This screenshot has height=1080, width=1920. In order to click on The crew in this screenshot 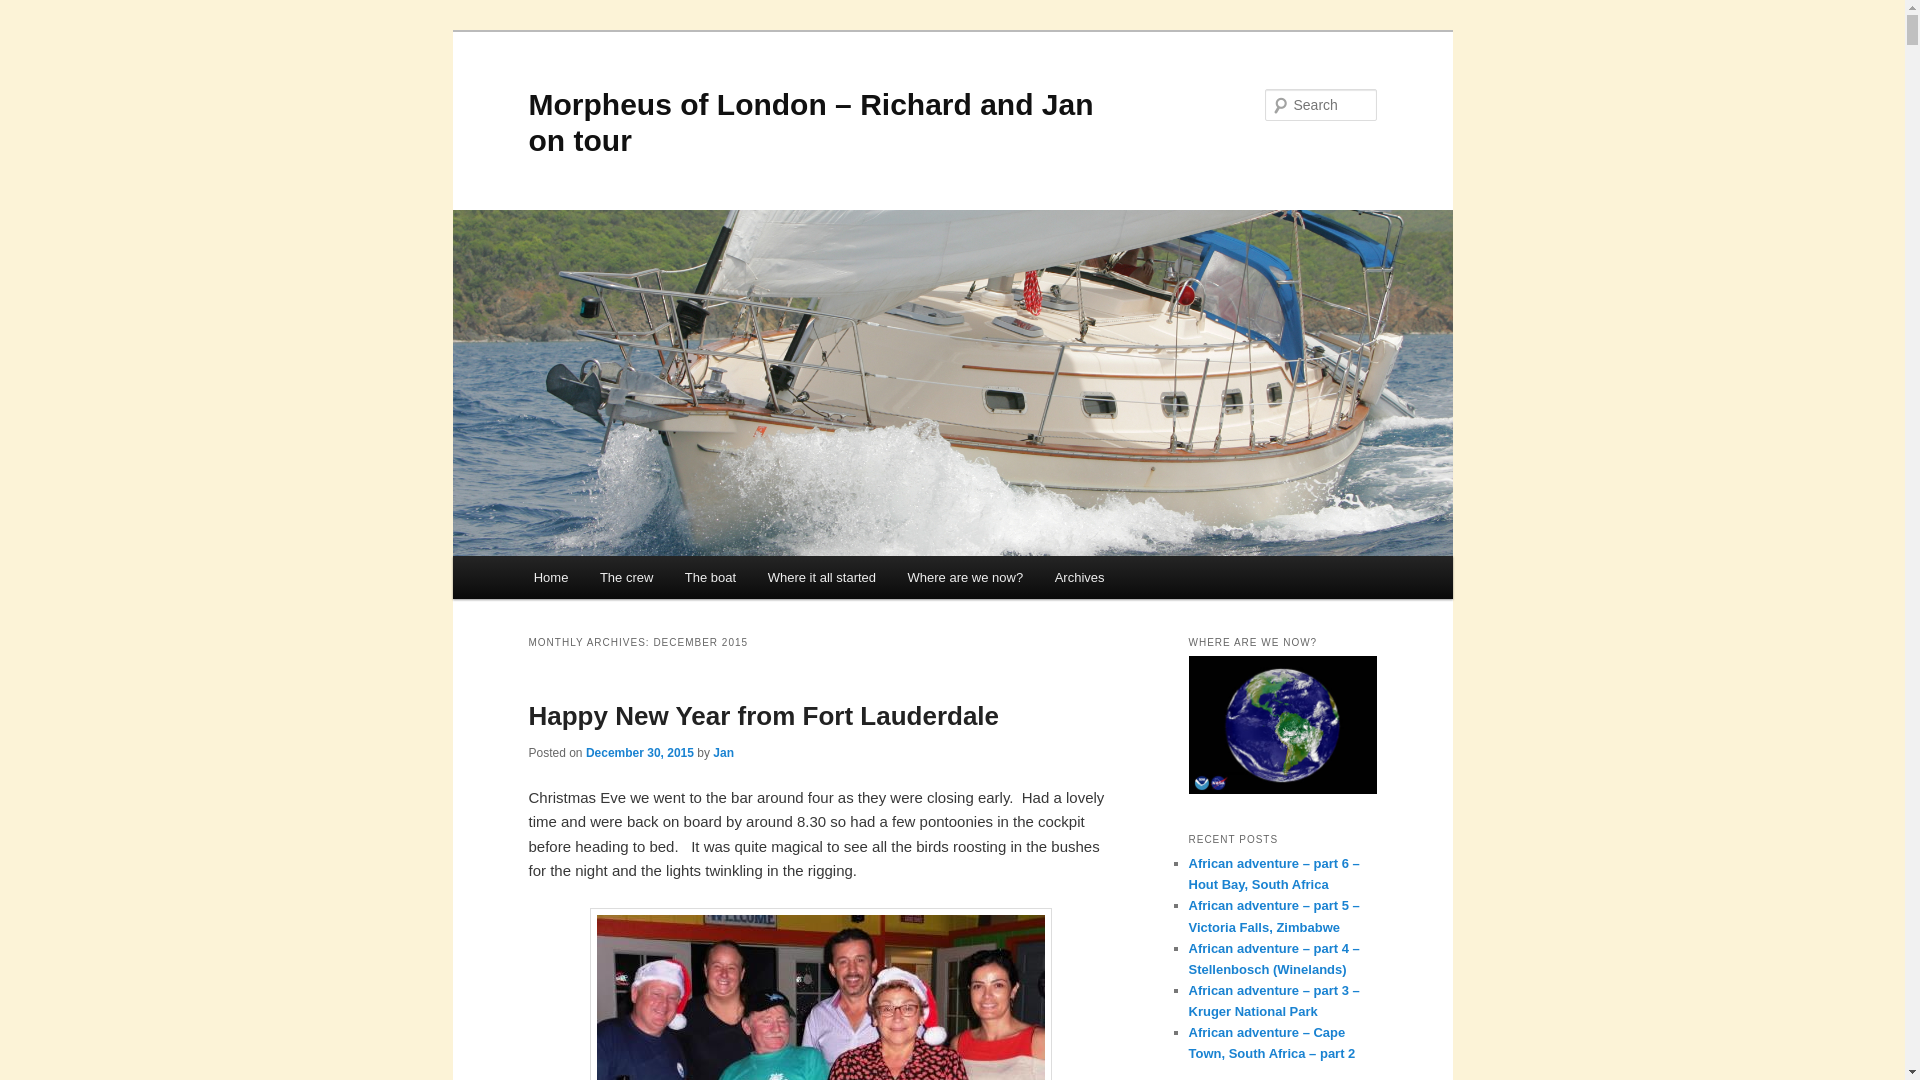, I will do `click(626, 578)`.